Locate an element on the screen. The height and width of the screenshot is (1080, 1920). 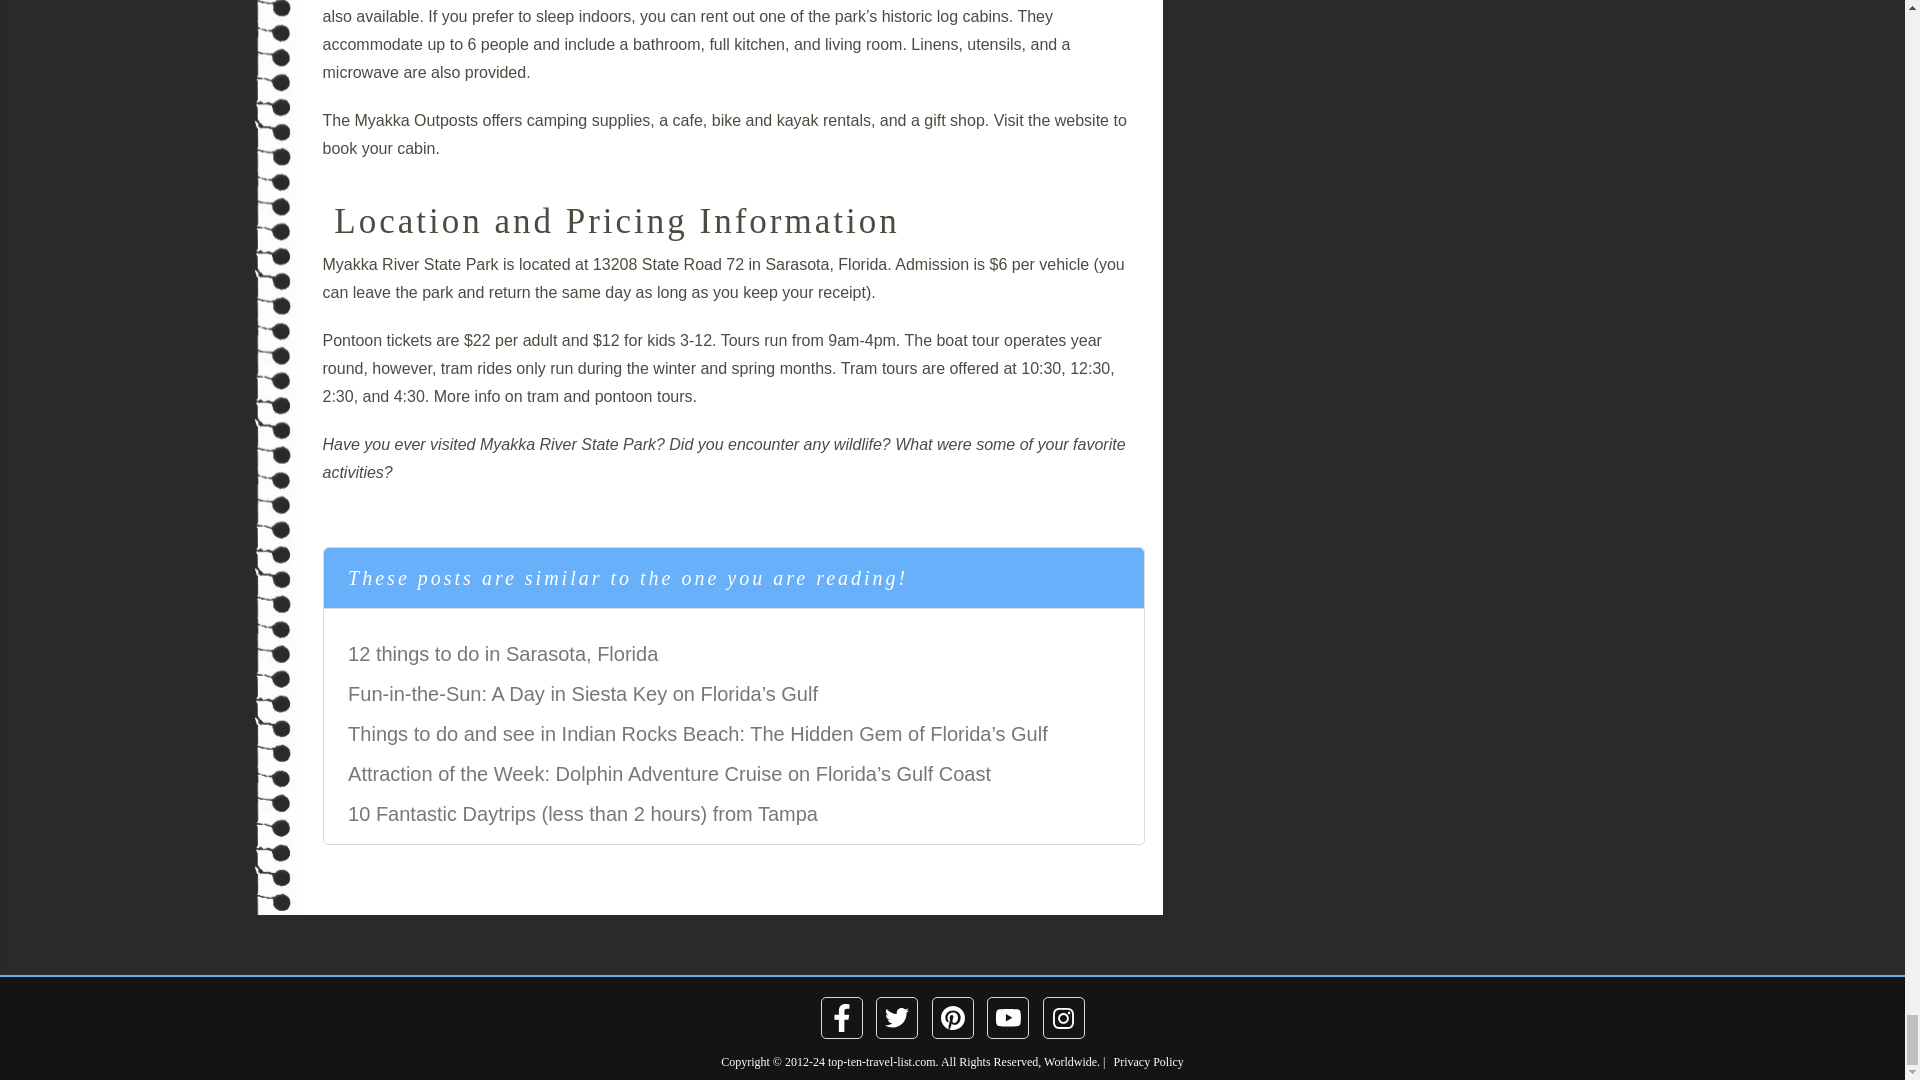
Top Ten Travel List on Facebook is located at coordinates (842, 1018).